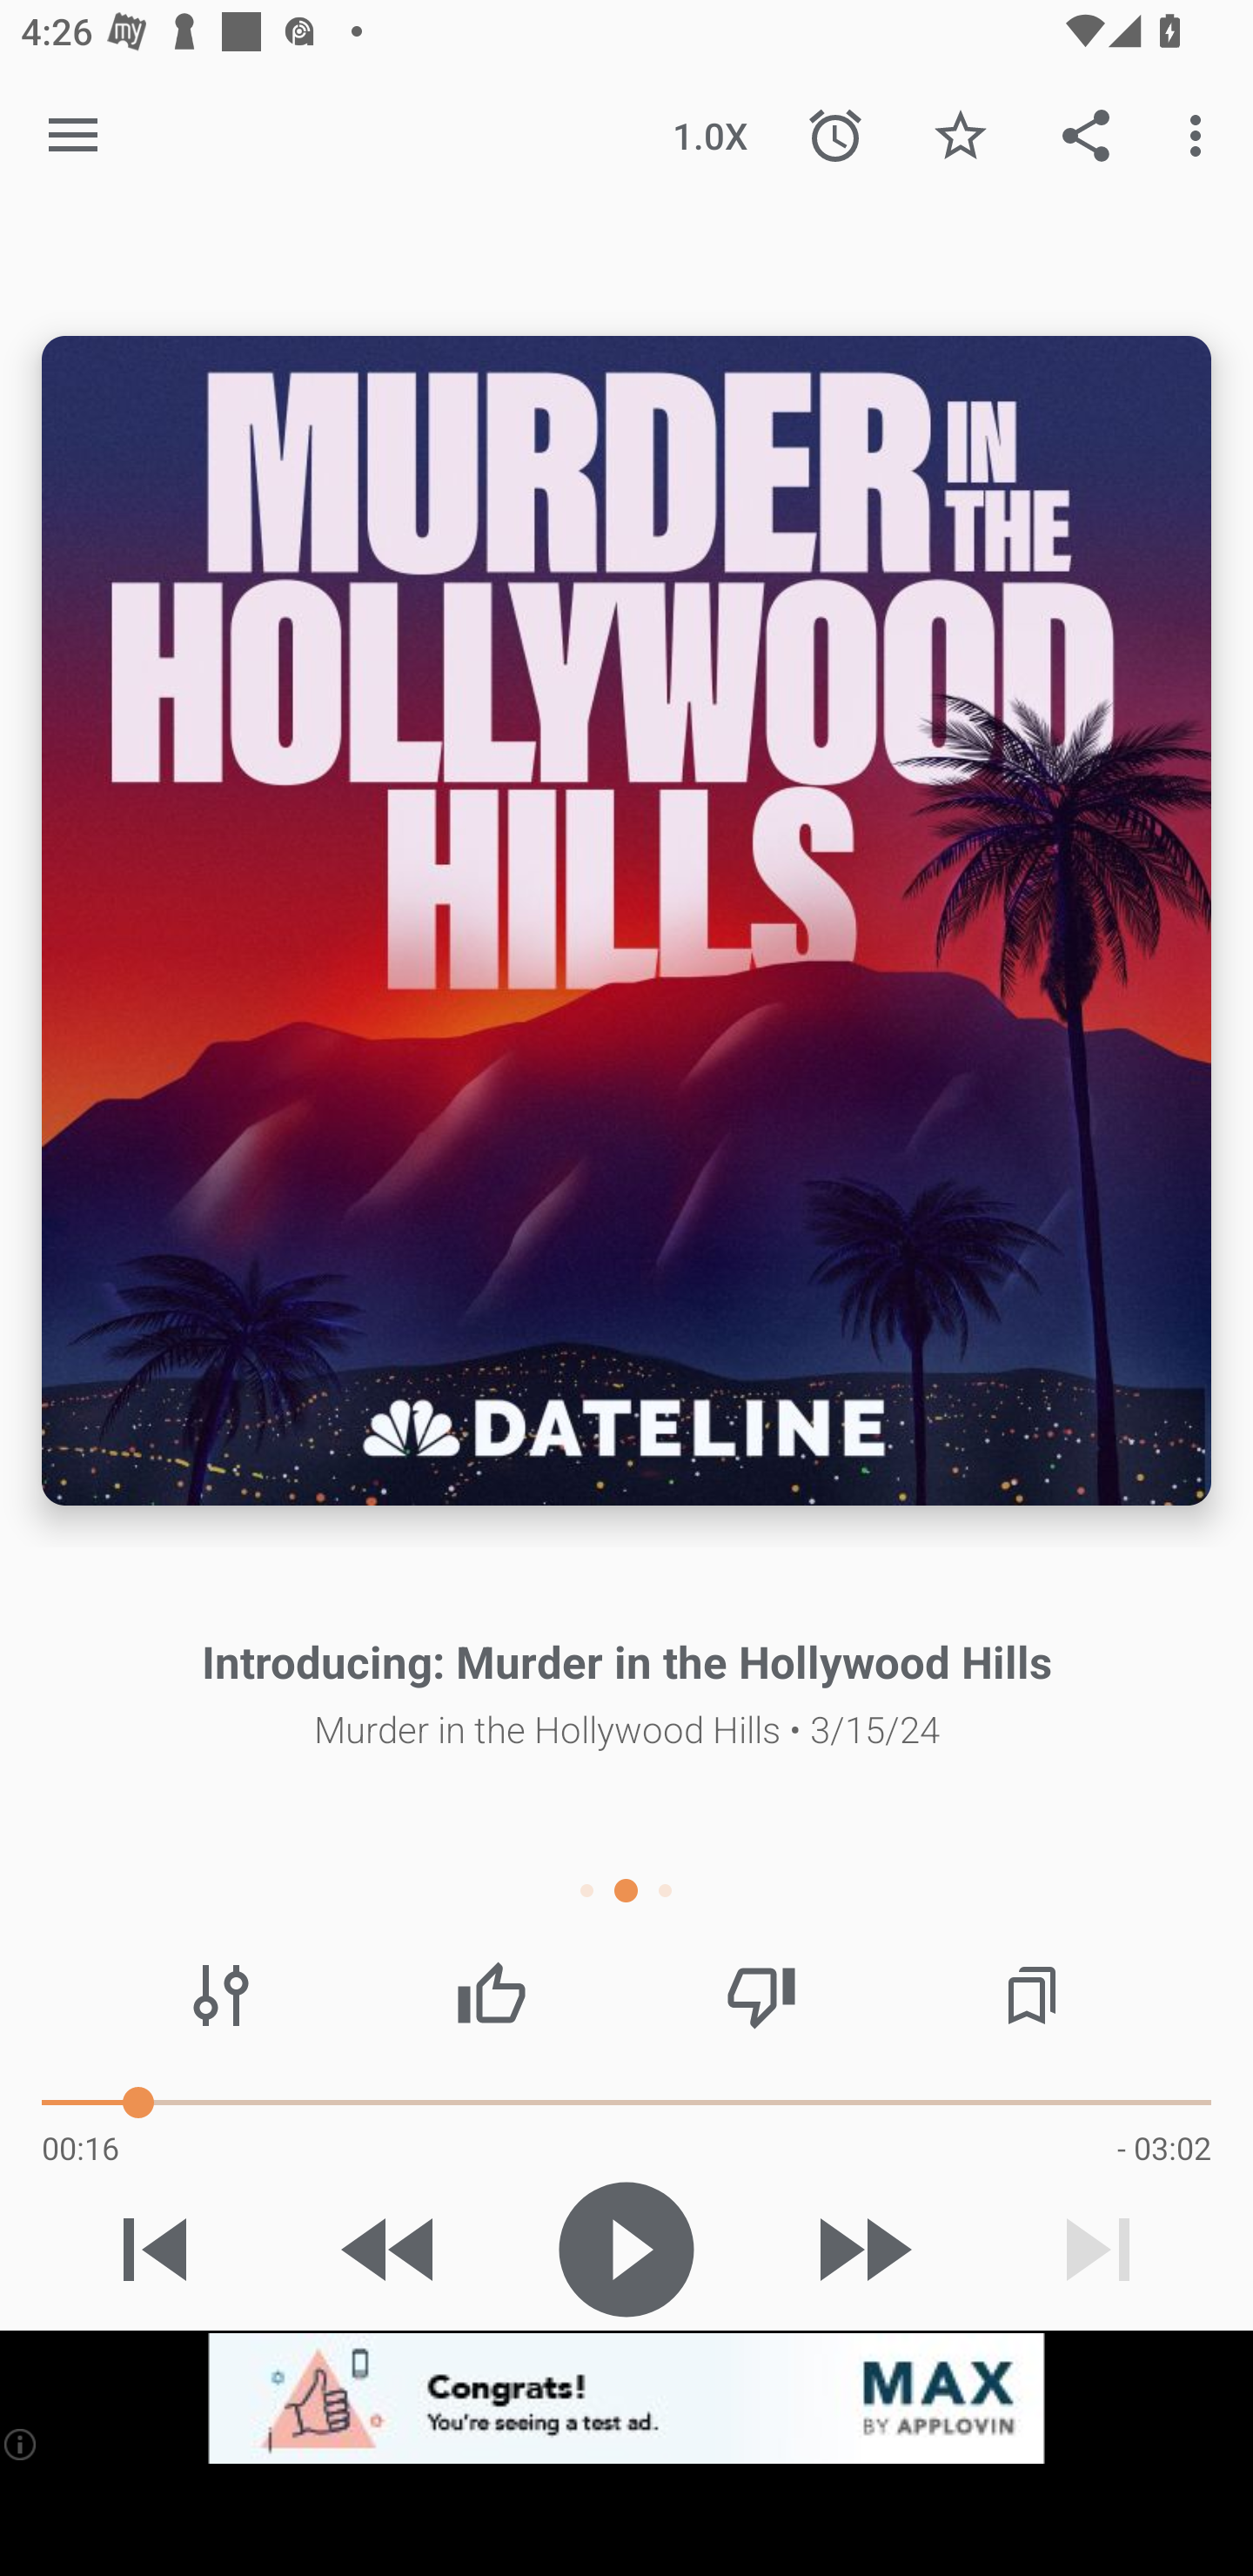  I want to click on app-monetization, so click(626, 2398).